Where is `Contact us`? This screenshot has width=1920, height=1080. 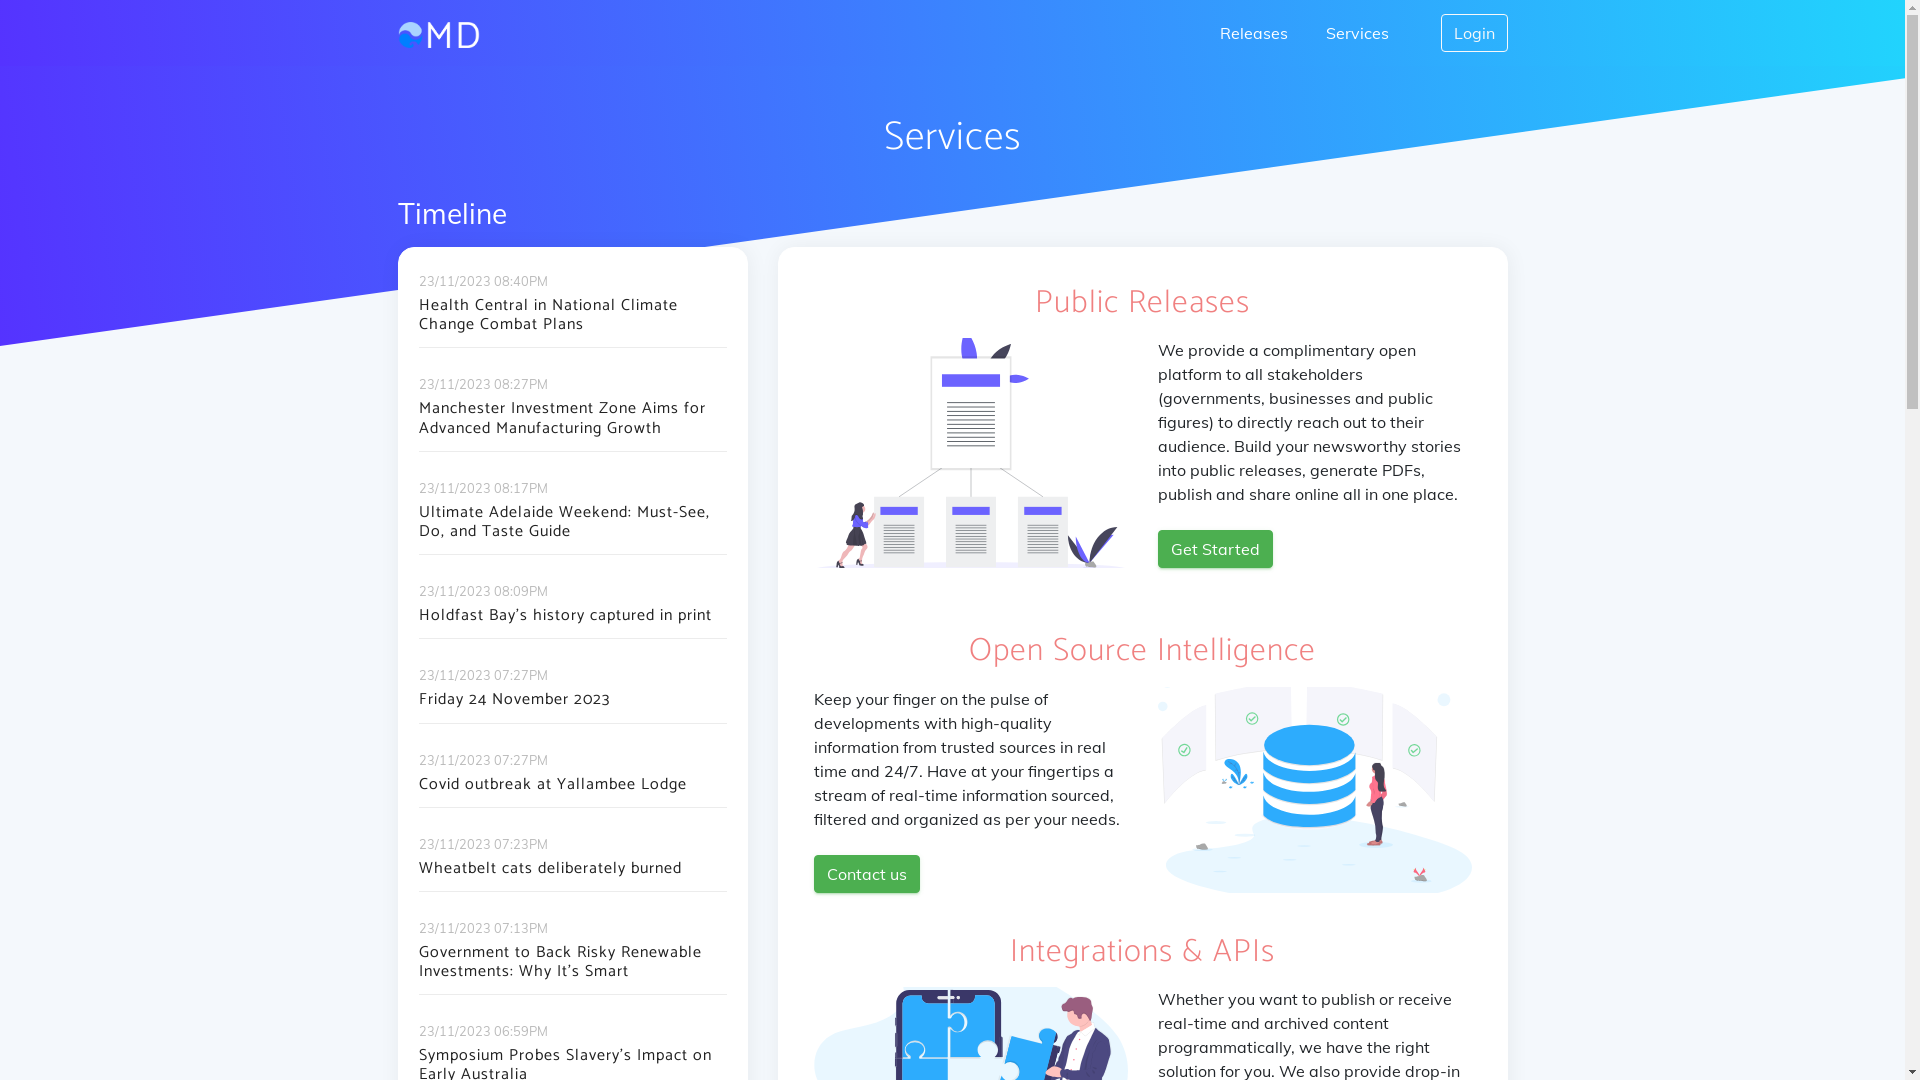 Contact us is located at coordinates (867, 874).